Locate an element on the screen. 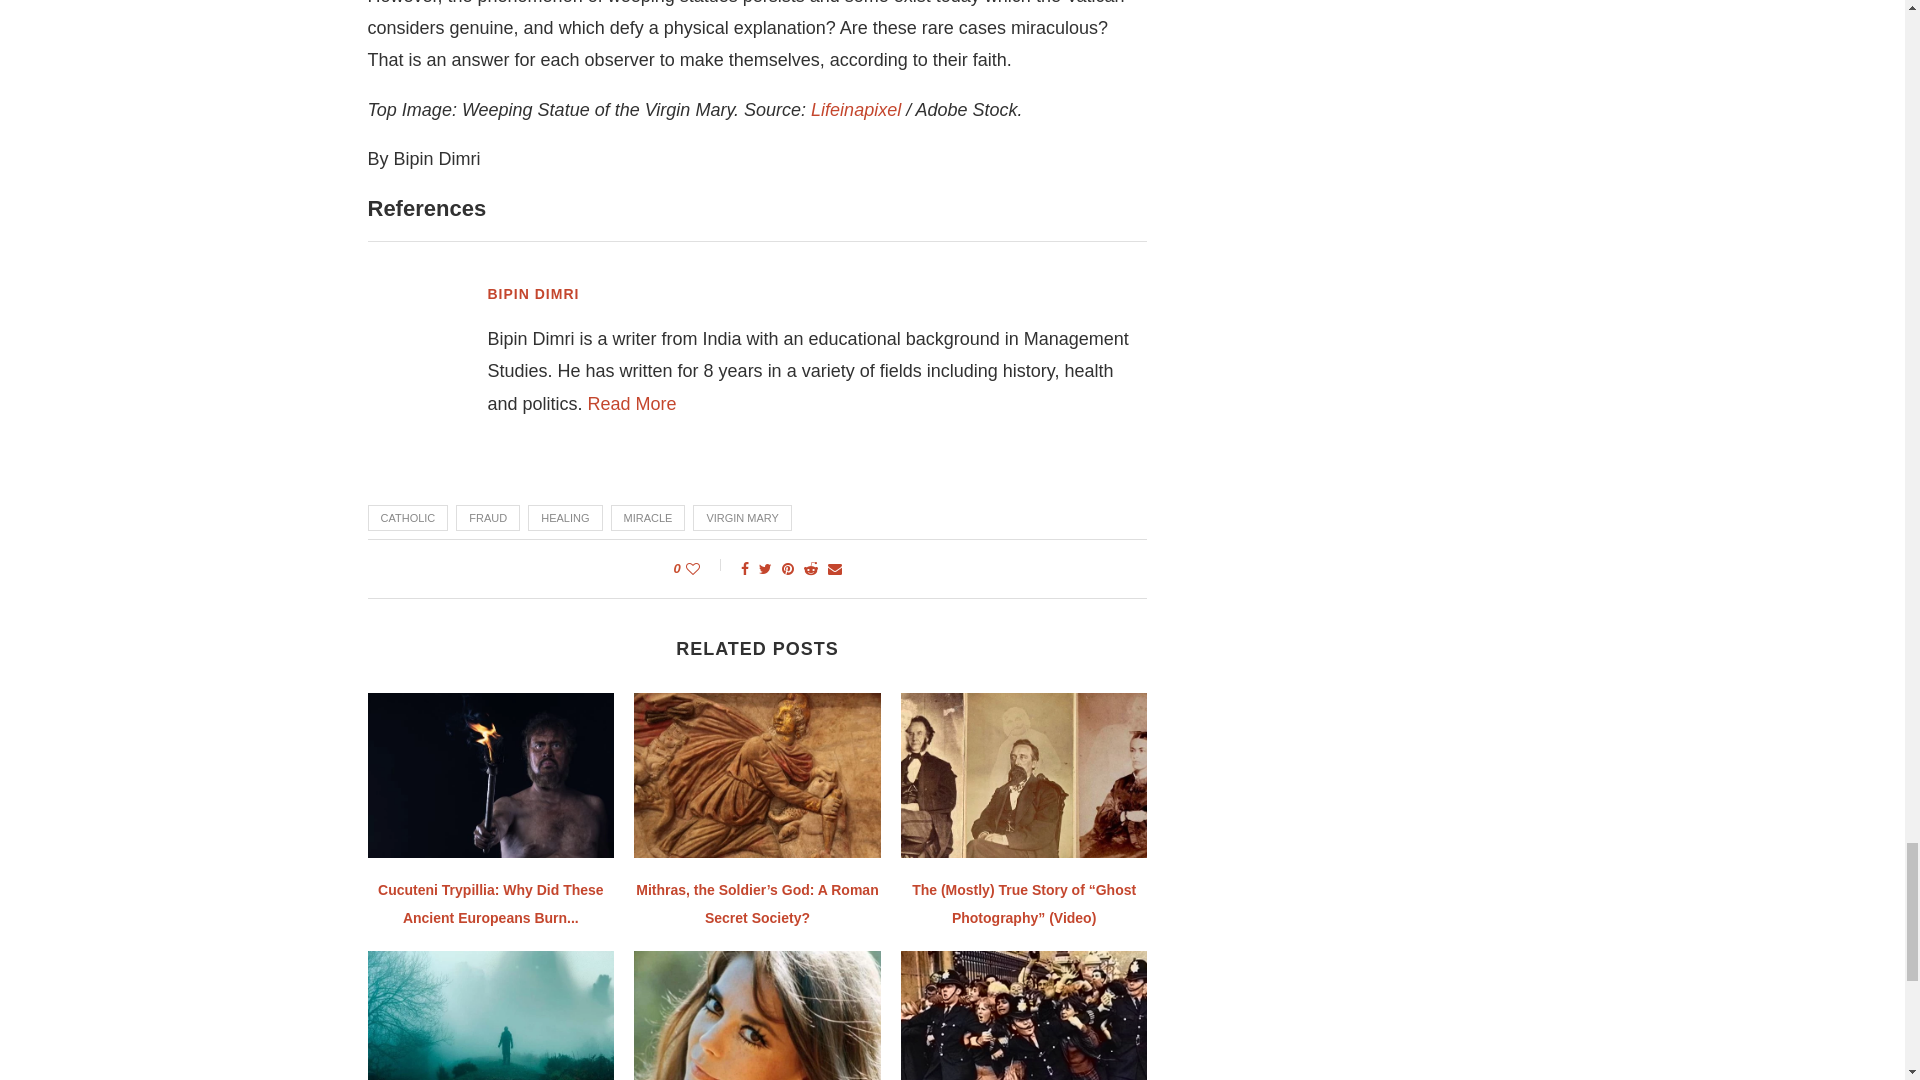 Image resolution: width=1920 pixels, height=1080 pixels. Posts by Bipin Dimri is located at coordinates (533, 293).